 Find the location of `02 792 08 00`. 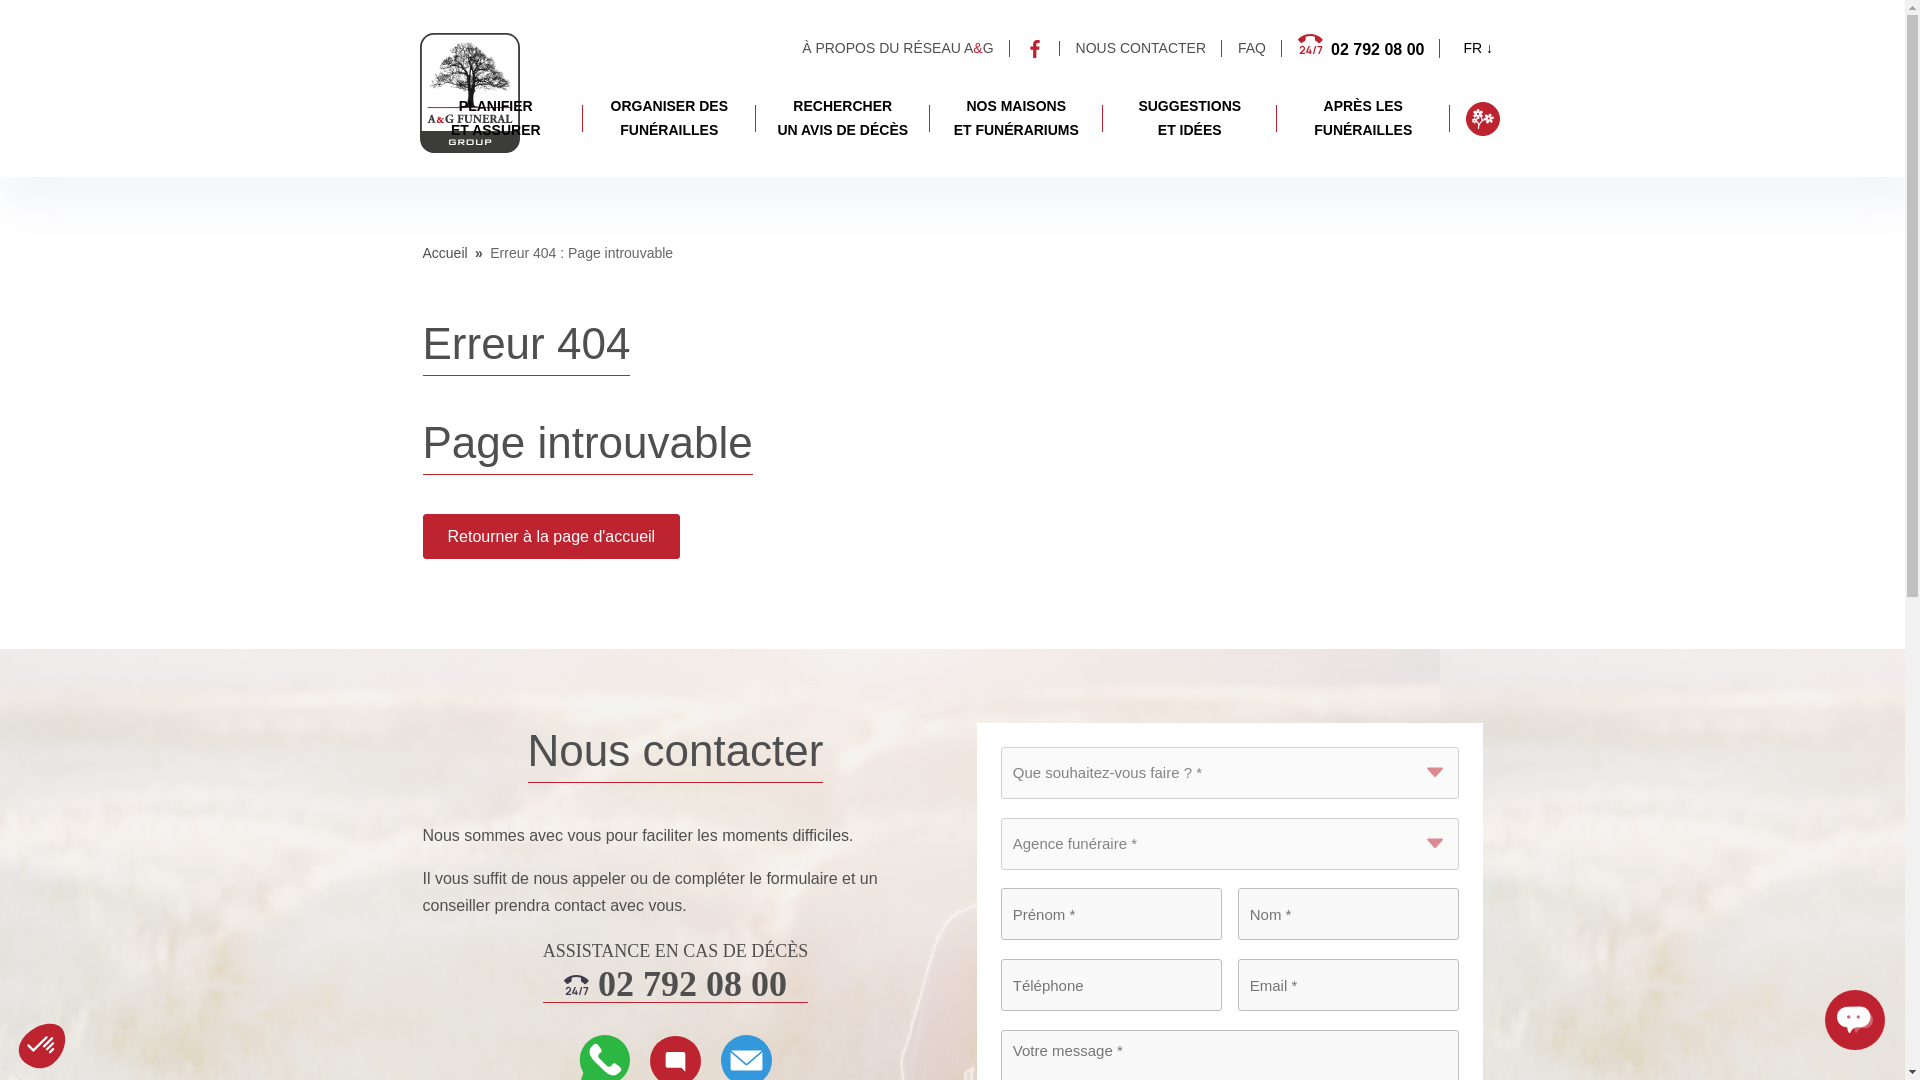

02 792 08 00 is located at coordinates (144, 1010).